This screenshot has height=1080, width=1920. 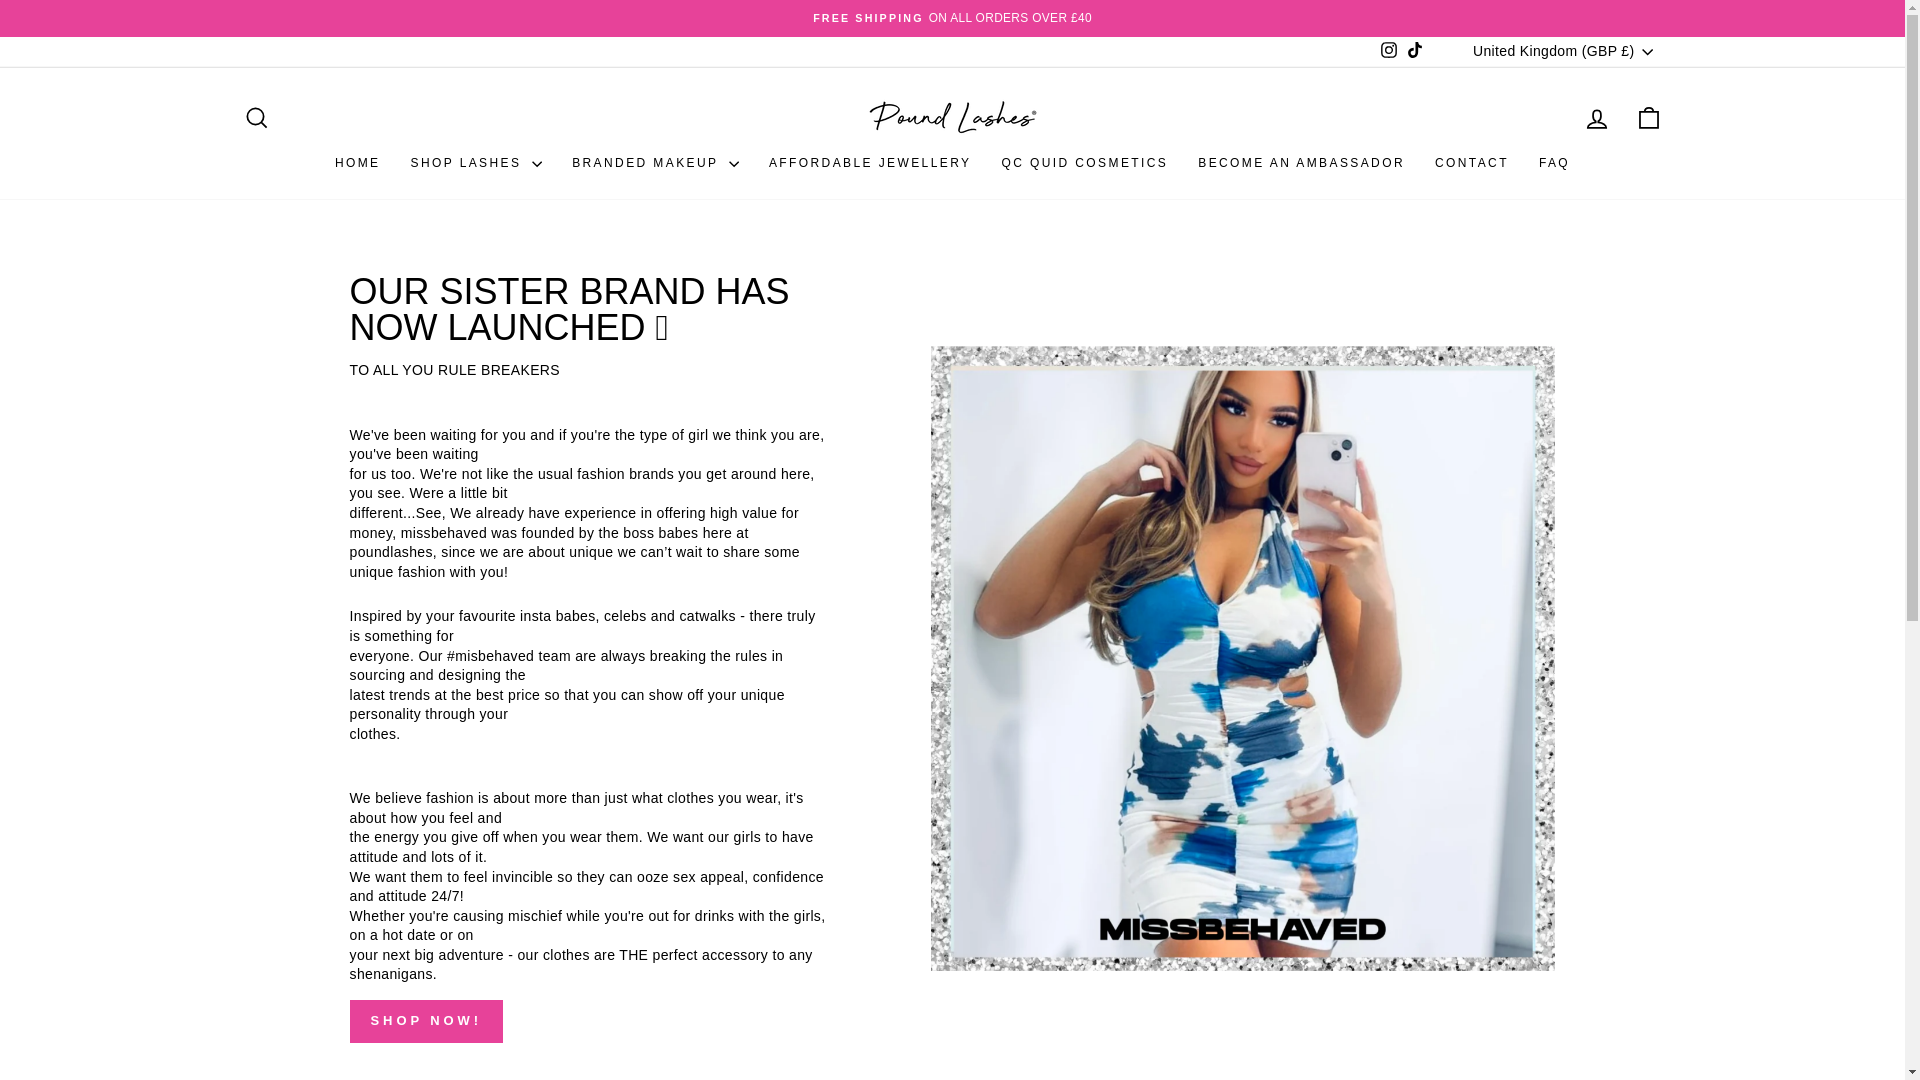 What do you see at coordinates (1388, 50) in the screenshot?
I see `instagram` at bounding box center [1388, 50].